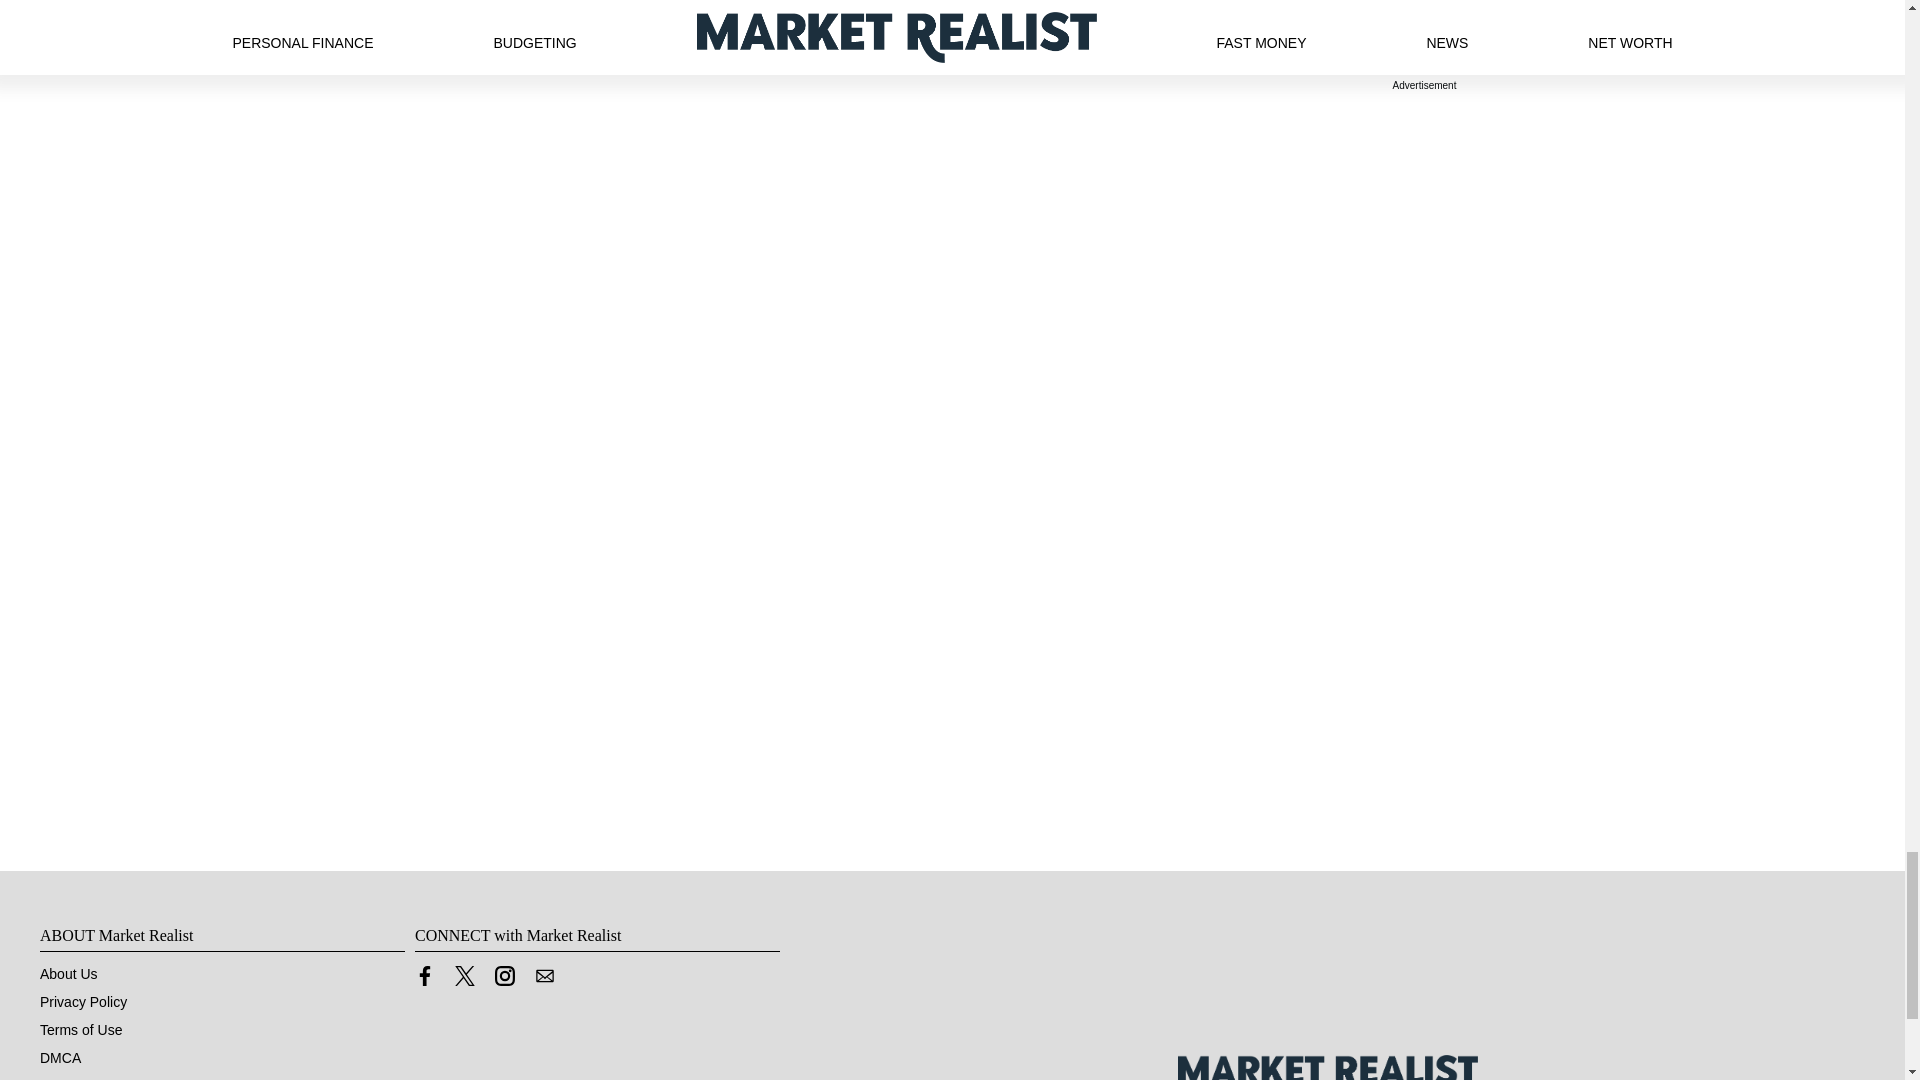  Describe the element at coordinates (60, 1057) in the screenshot. I see `DMCA` at that location.